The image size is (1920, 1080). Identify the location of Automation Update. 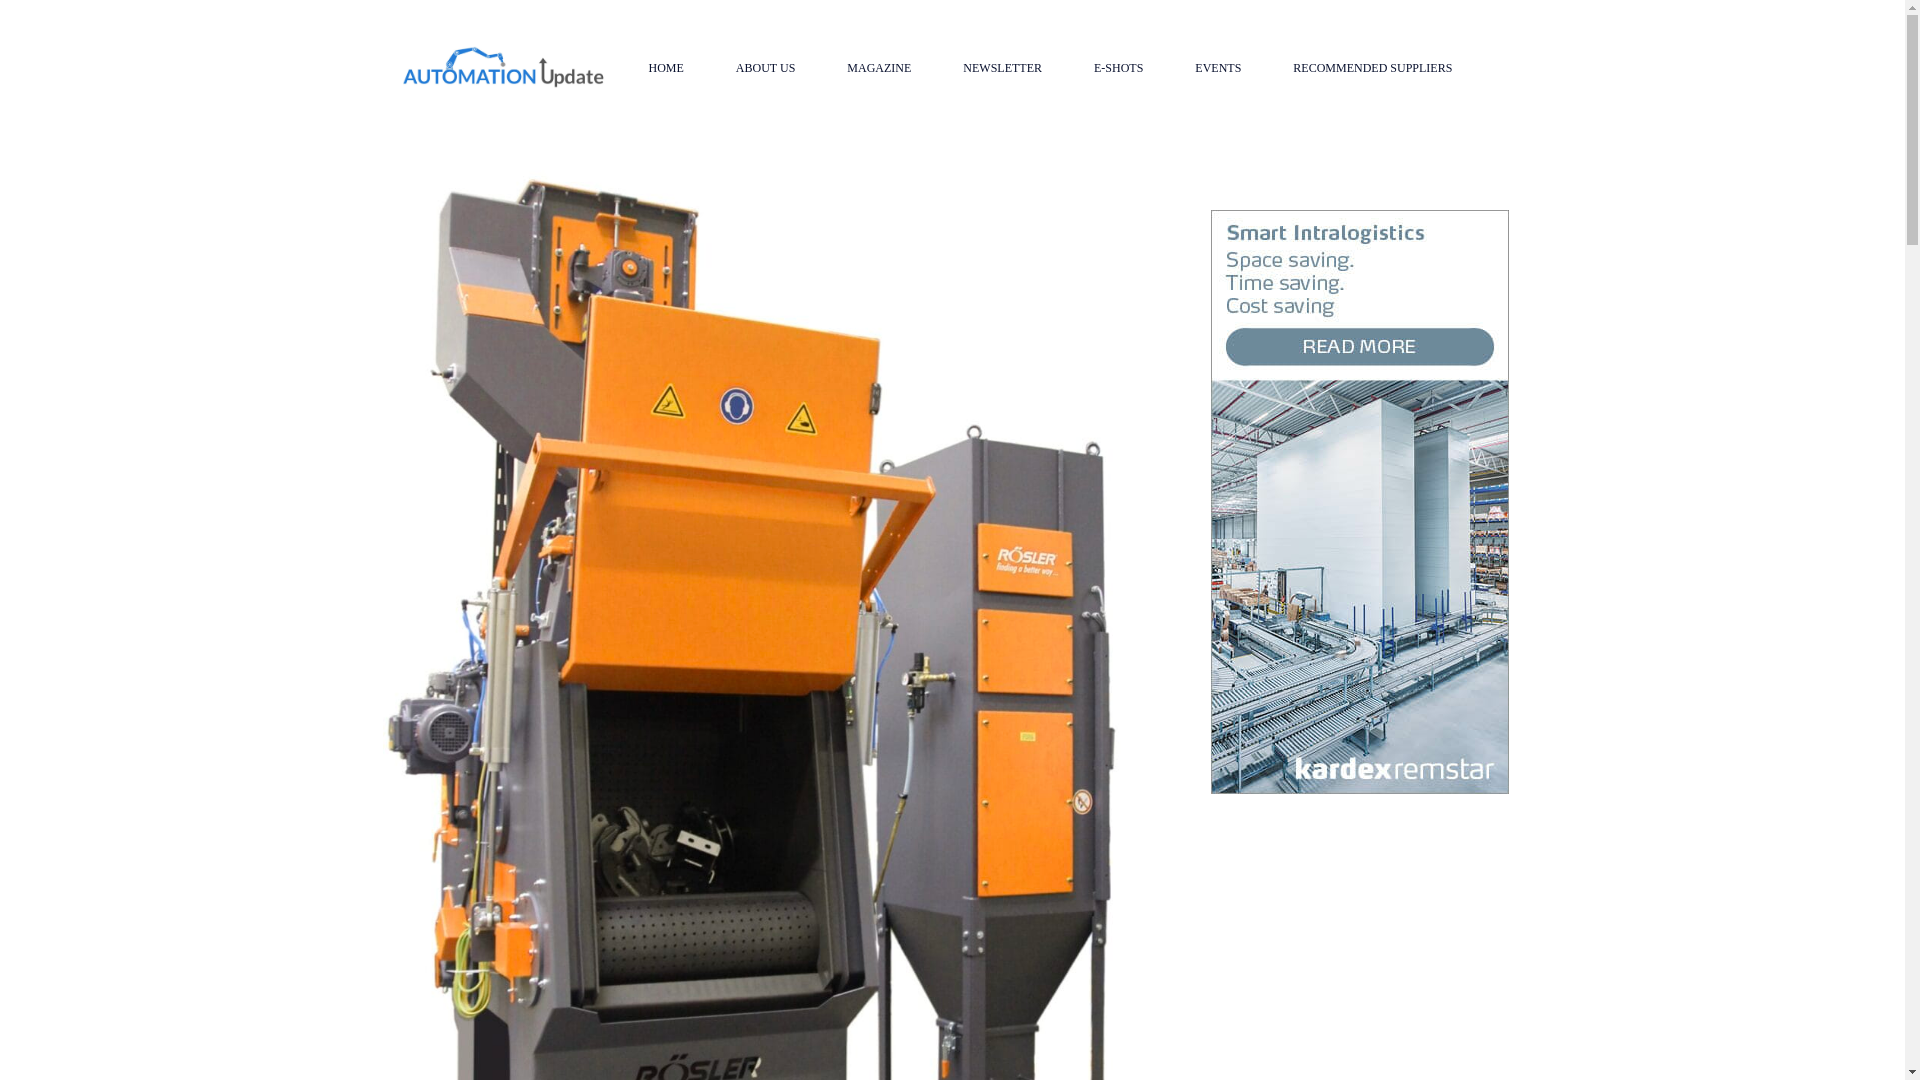
(502, 67).